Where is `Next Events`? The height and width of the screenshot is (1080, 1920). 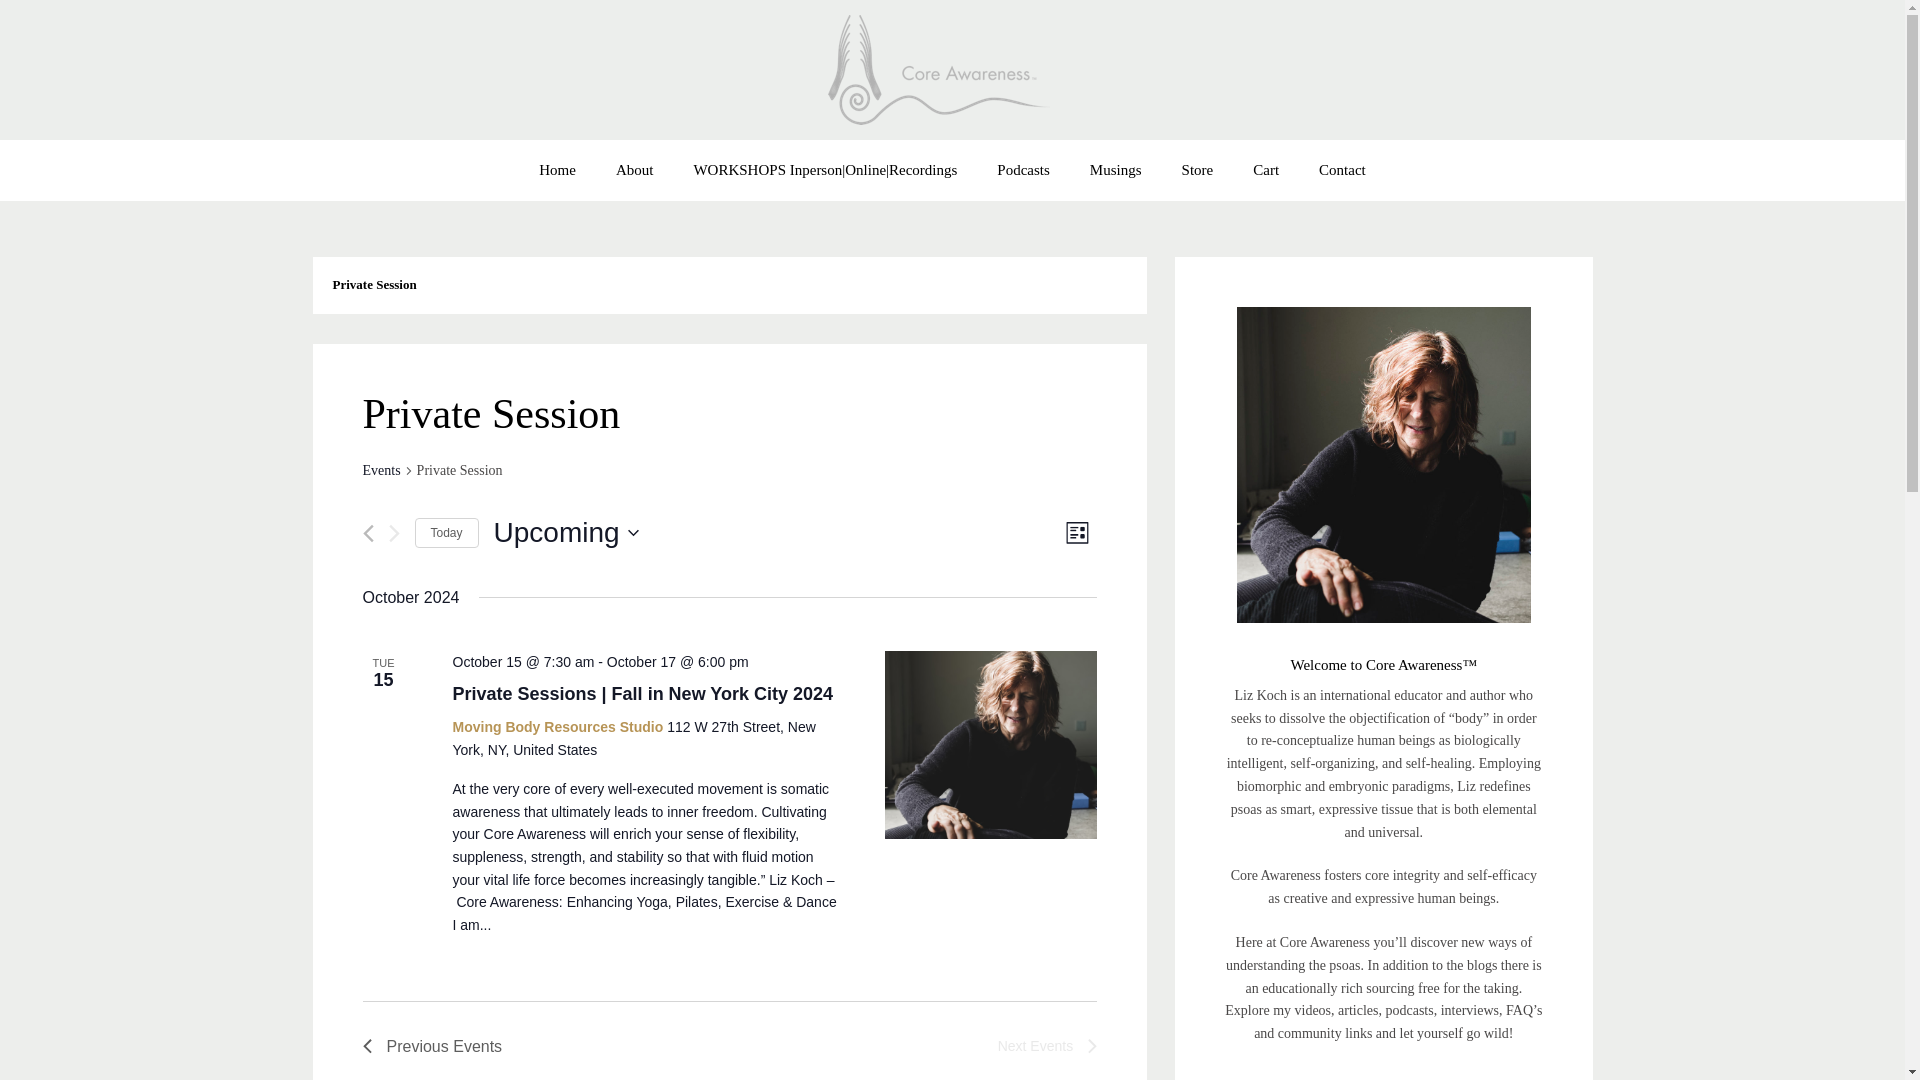
Next Events is located at coordinates (1048, 1046).